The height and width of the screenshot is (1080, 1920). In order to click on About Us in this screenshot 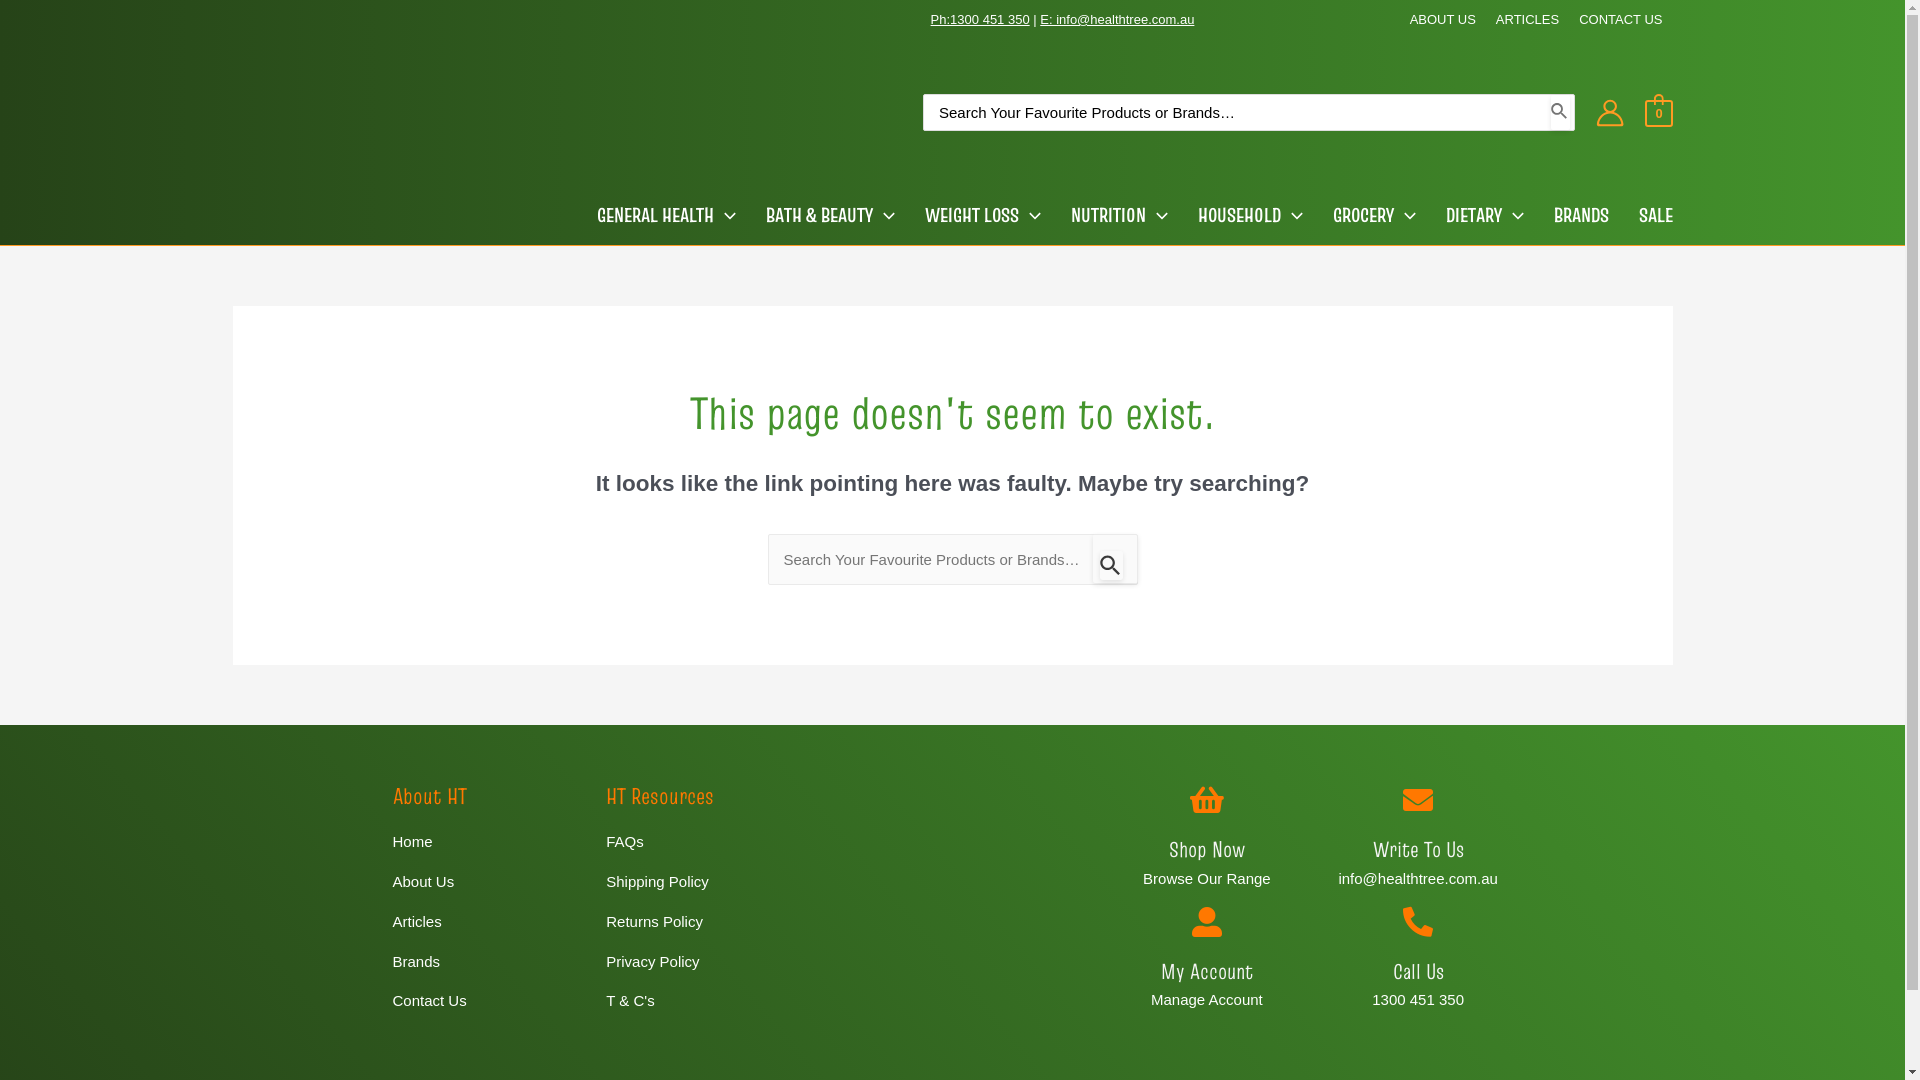, I will do `click(489, 882)`.